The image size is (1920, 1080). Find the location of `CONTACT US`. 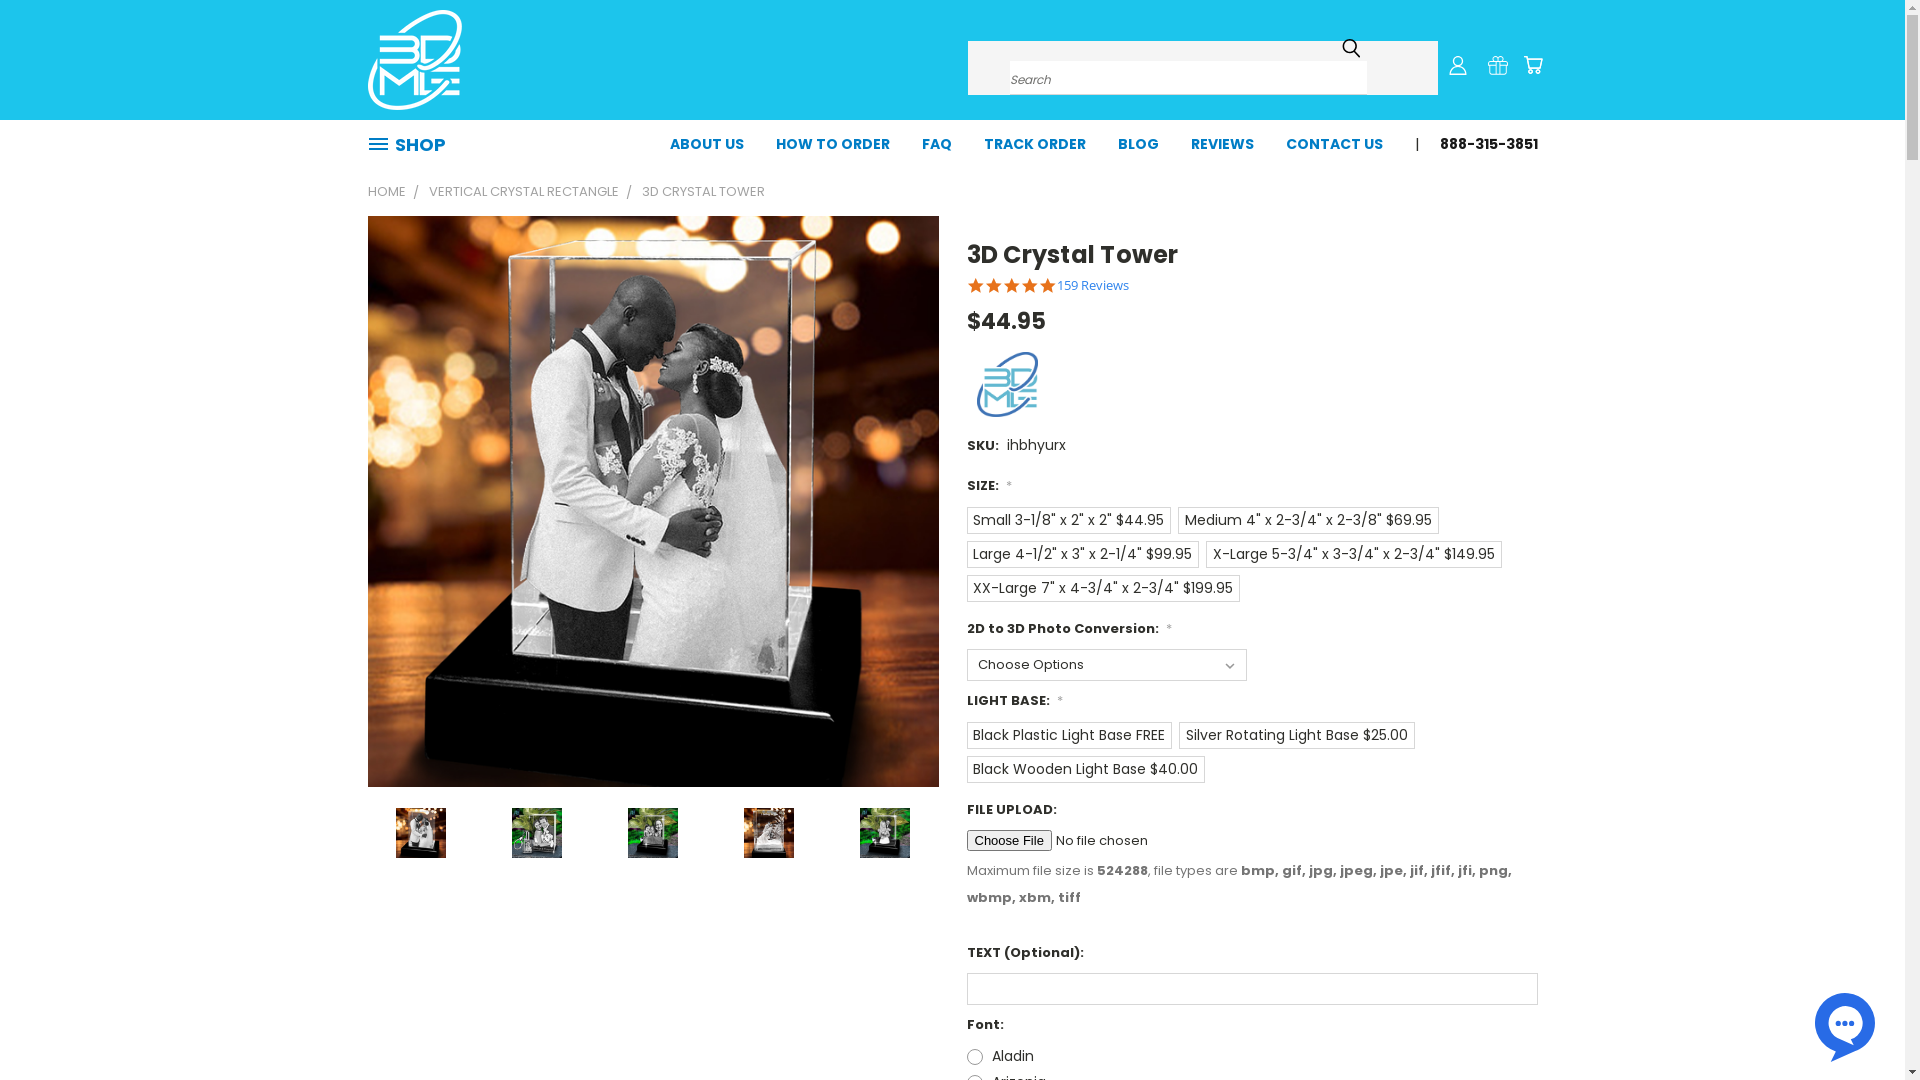

CONTACT US is located at coordinates (1334, 142).